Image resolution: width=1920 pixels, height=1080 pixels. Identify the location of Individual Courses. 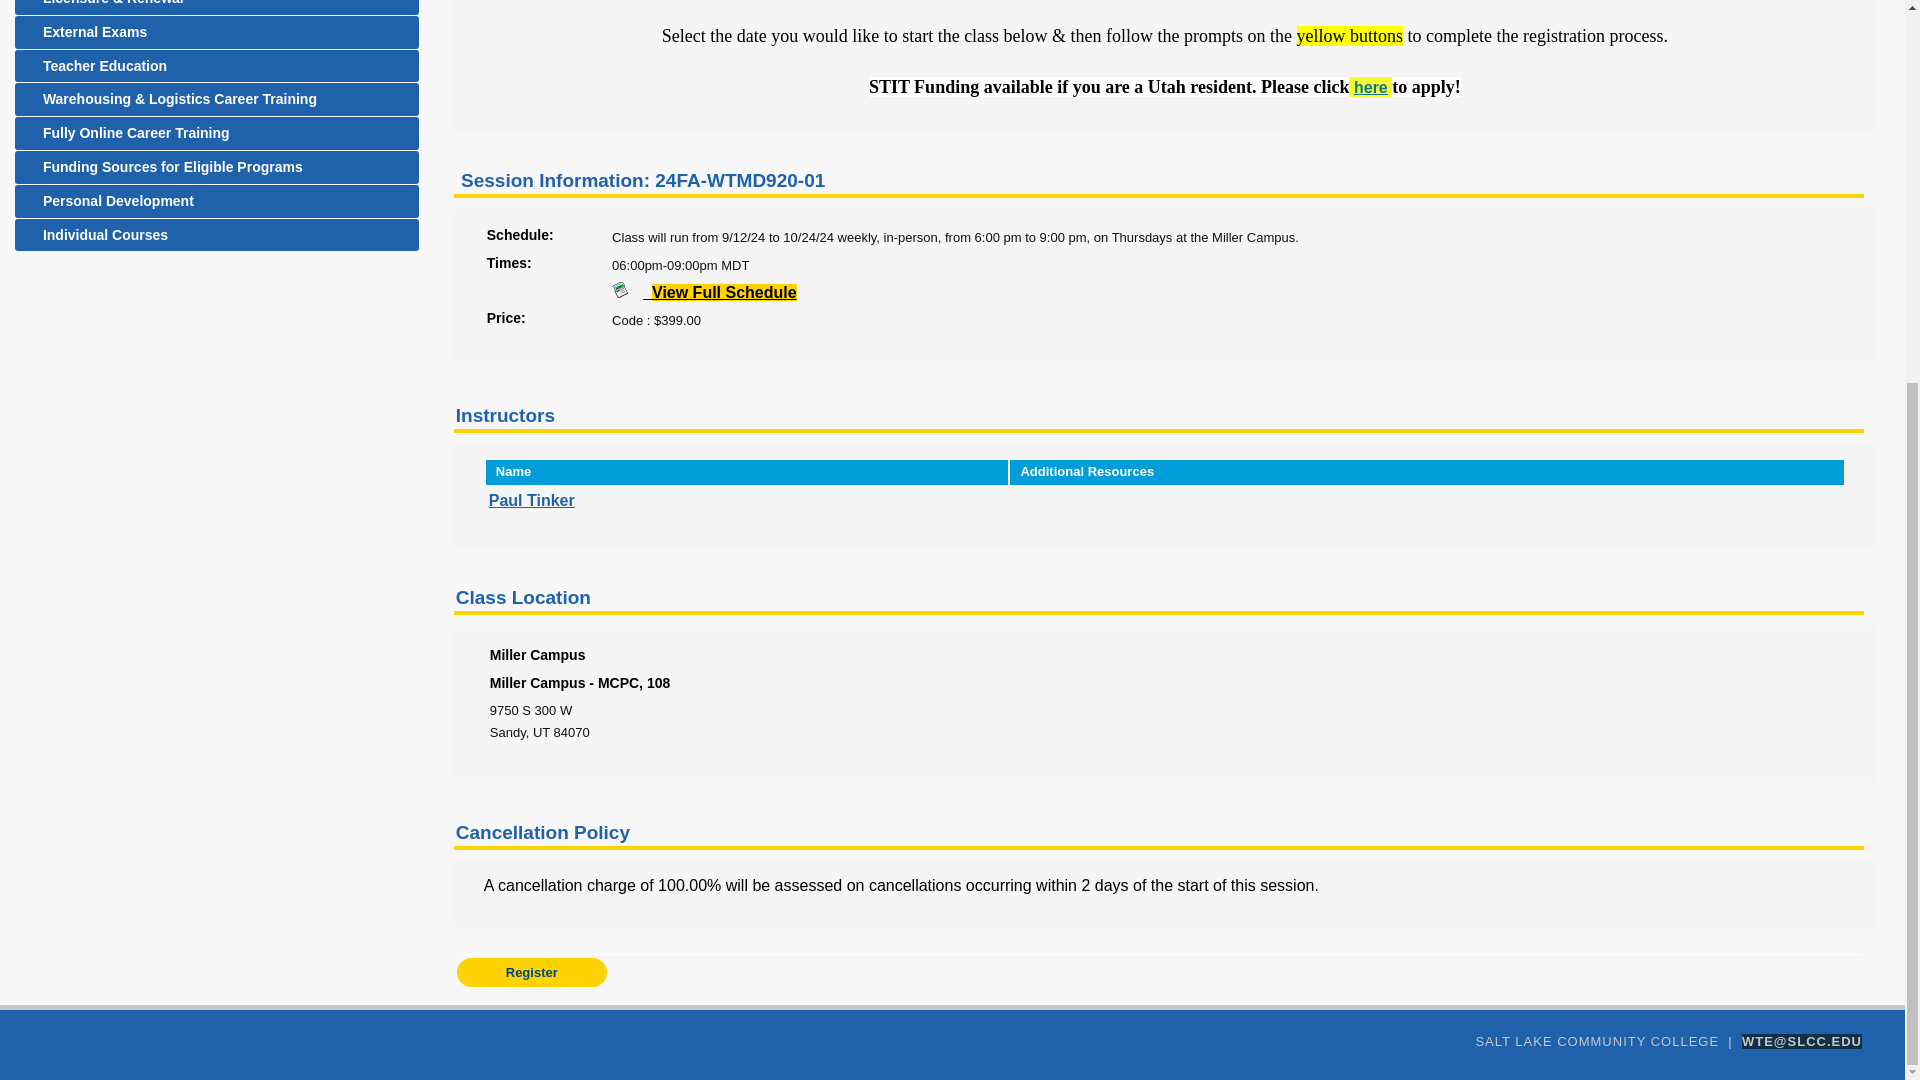
(216, 235).